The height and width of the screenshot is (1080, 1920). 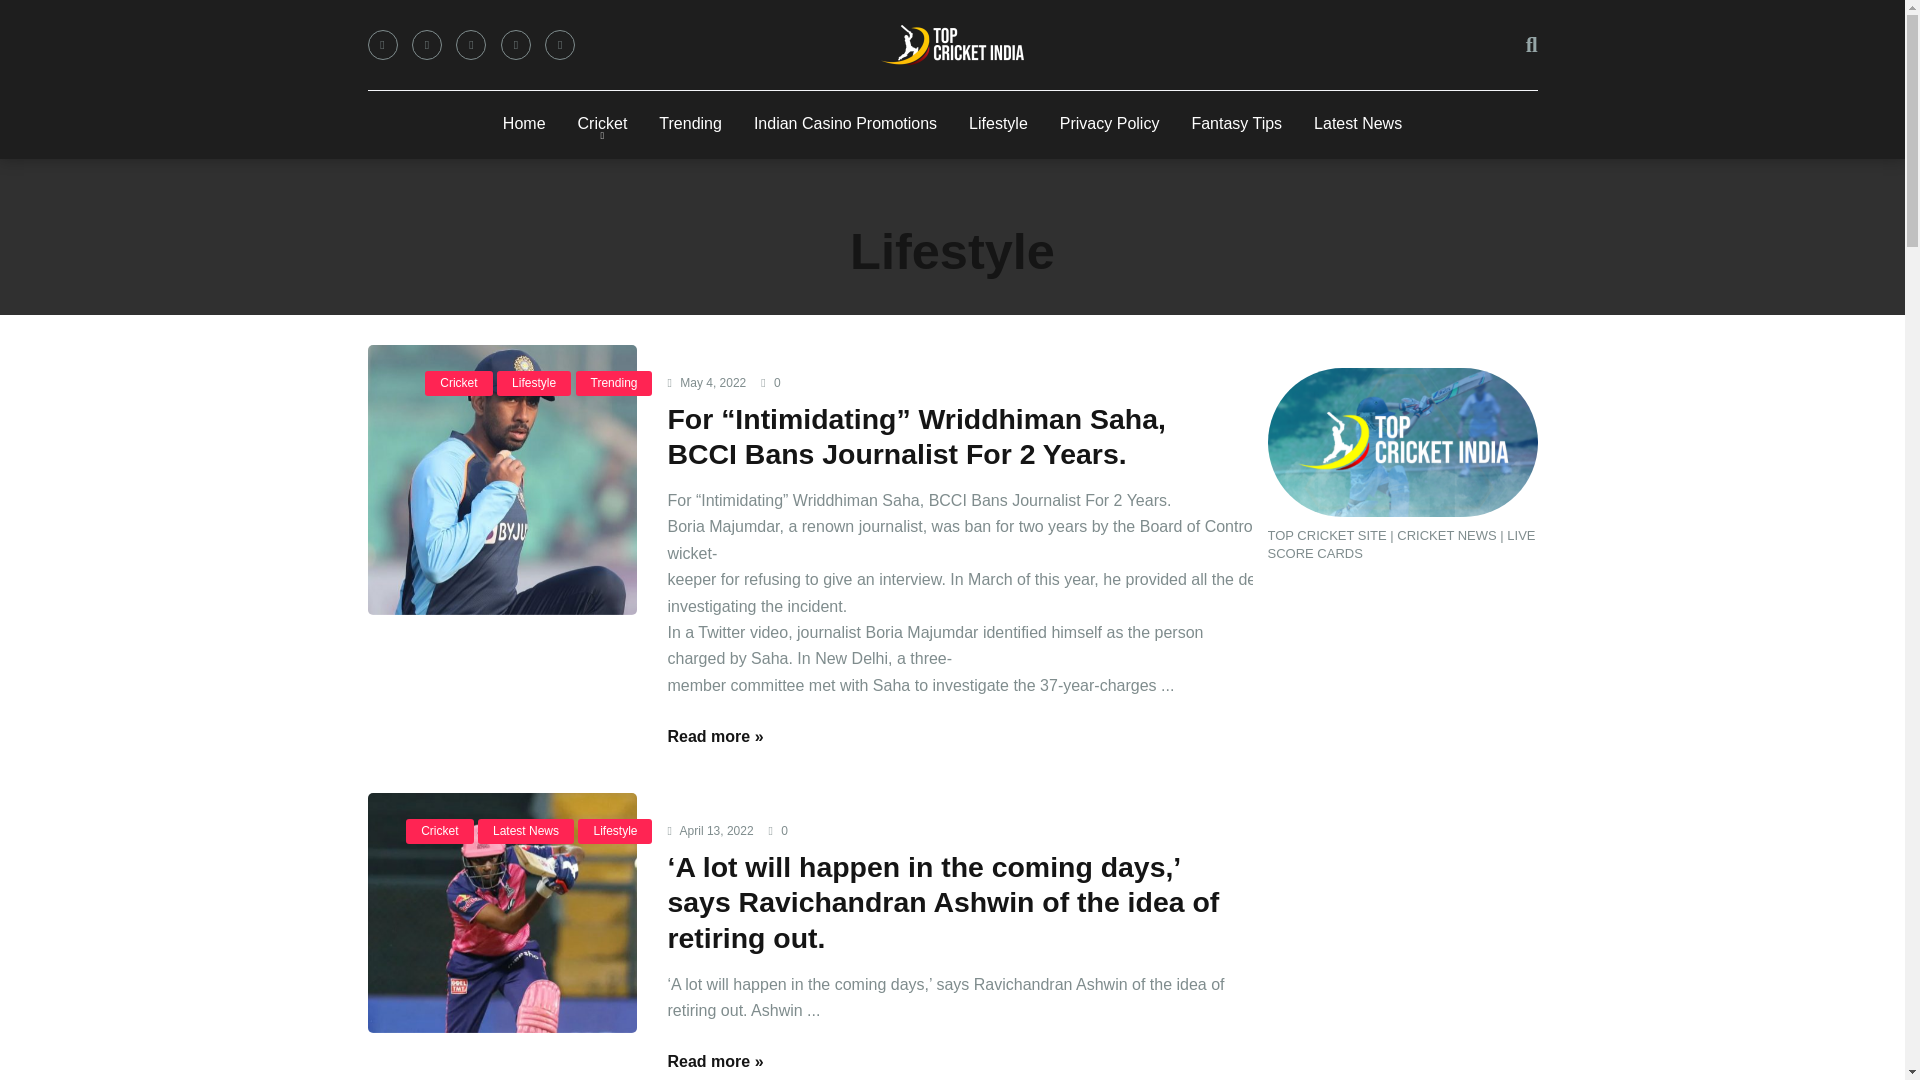 I want to click on Lifestyle, so click(x=534, y=384).